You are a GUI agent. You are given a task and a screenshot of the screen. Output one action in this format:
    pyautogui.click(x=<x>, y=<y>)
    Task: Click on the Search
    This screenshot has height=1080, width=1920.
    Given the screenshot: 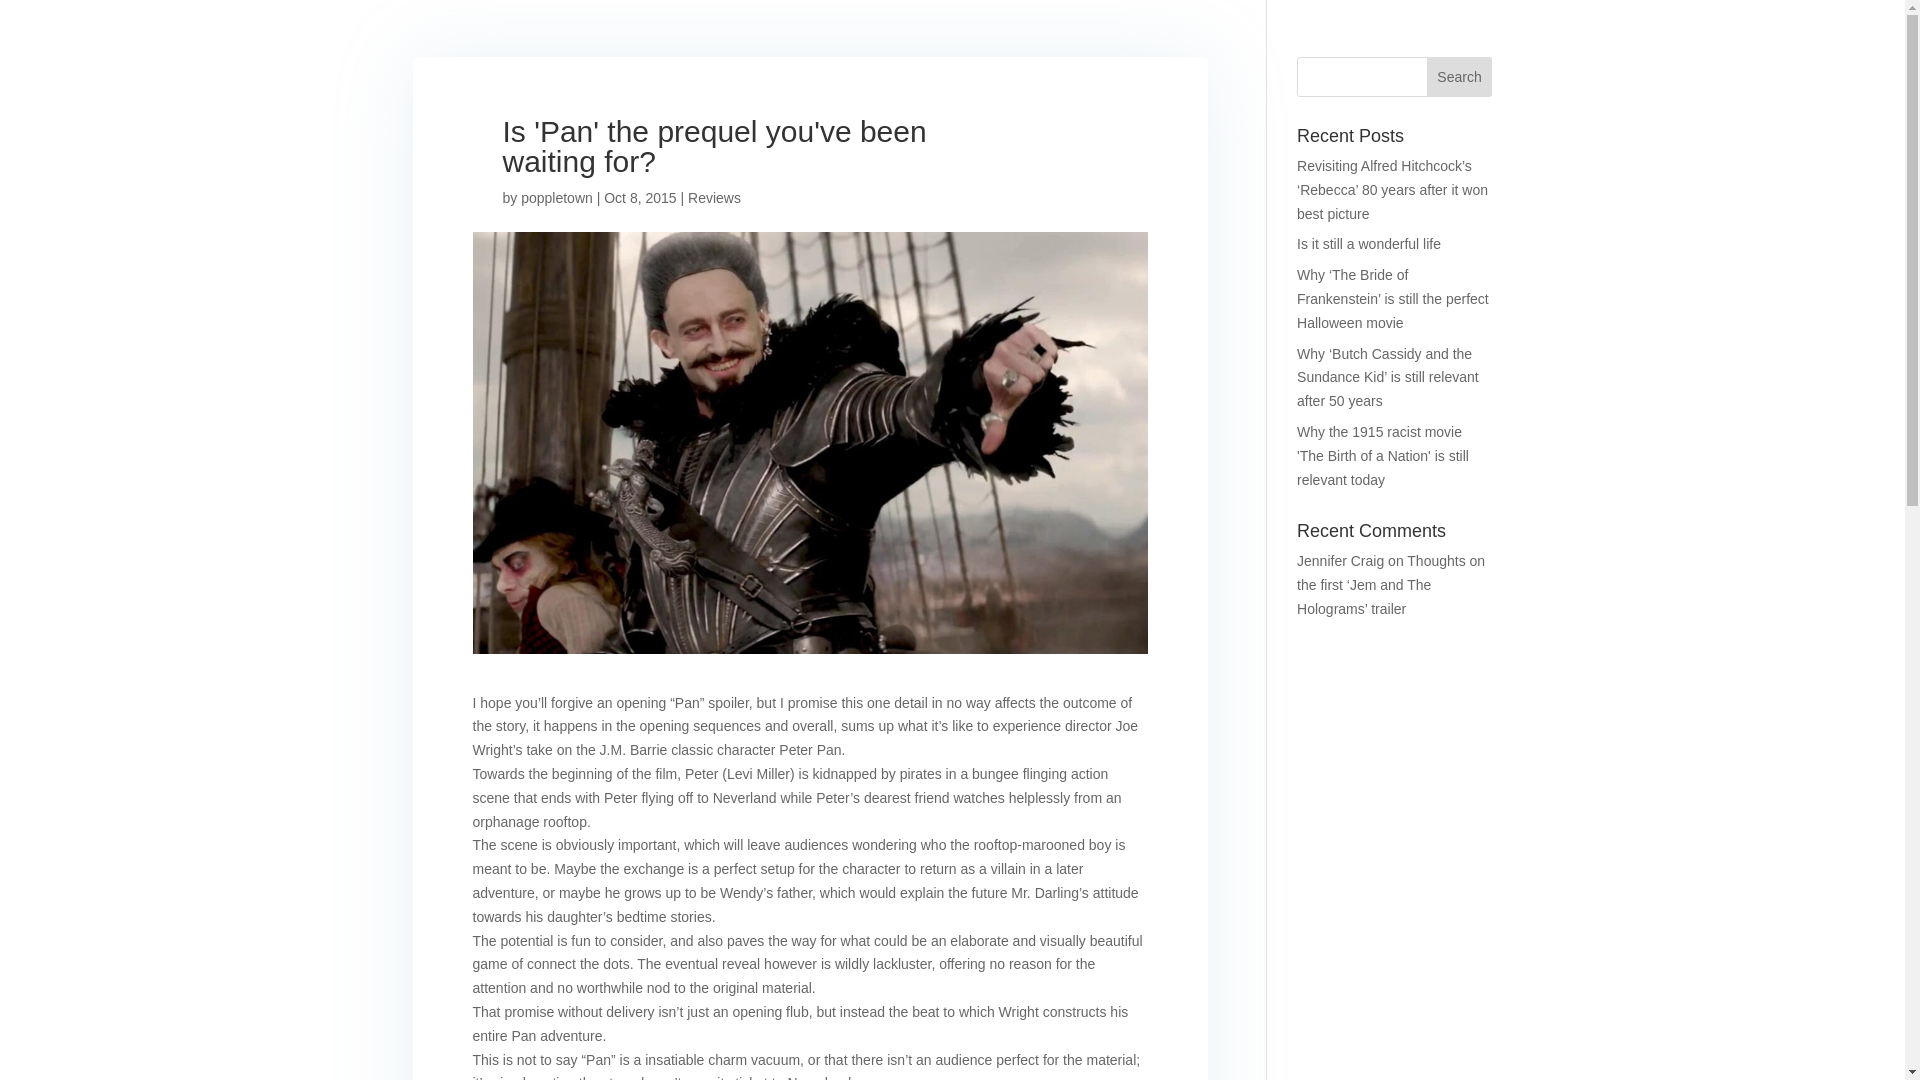 What is the action you would take?
    pyautogui.click(x=1460, y=77)
    